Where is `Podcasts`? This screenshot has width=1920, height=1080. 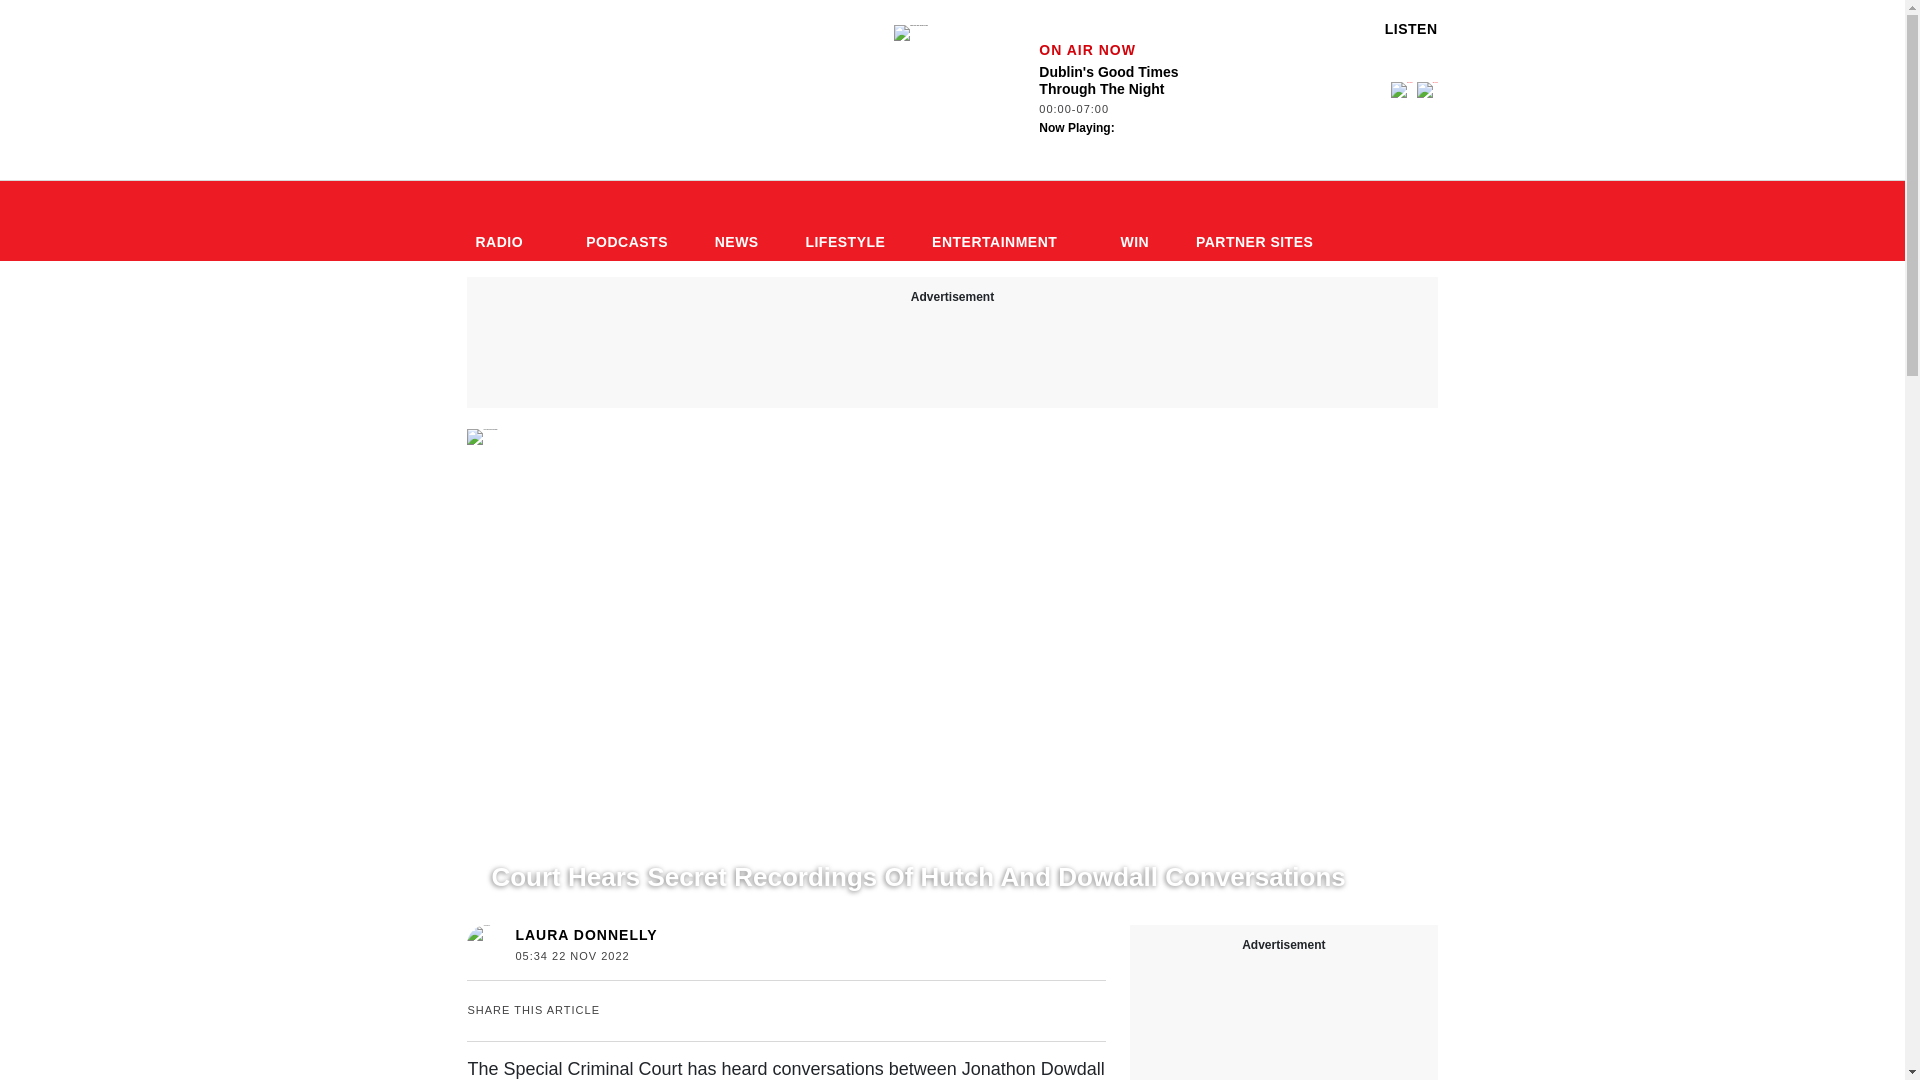 Podcasts is located at coordinates (626, 221).